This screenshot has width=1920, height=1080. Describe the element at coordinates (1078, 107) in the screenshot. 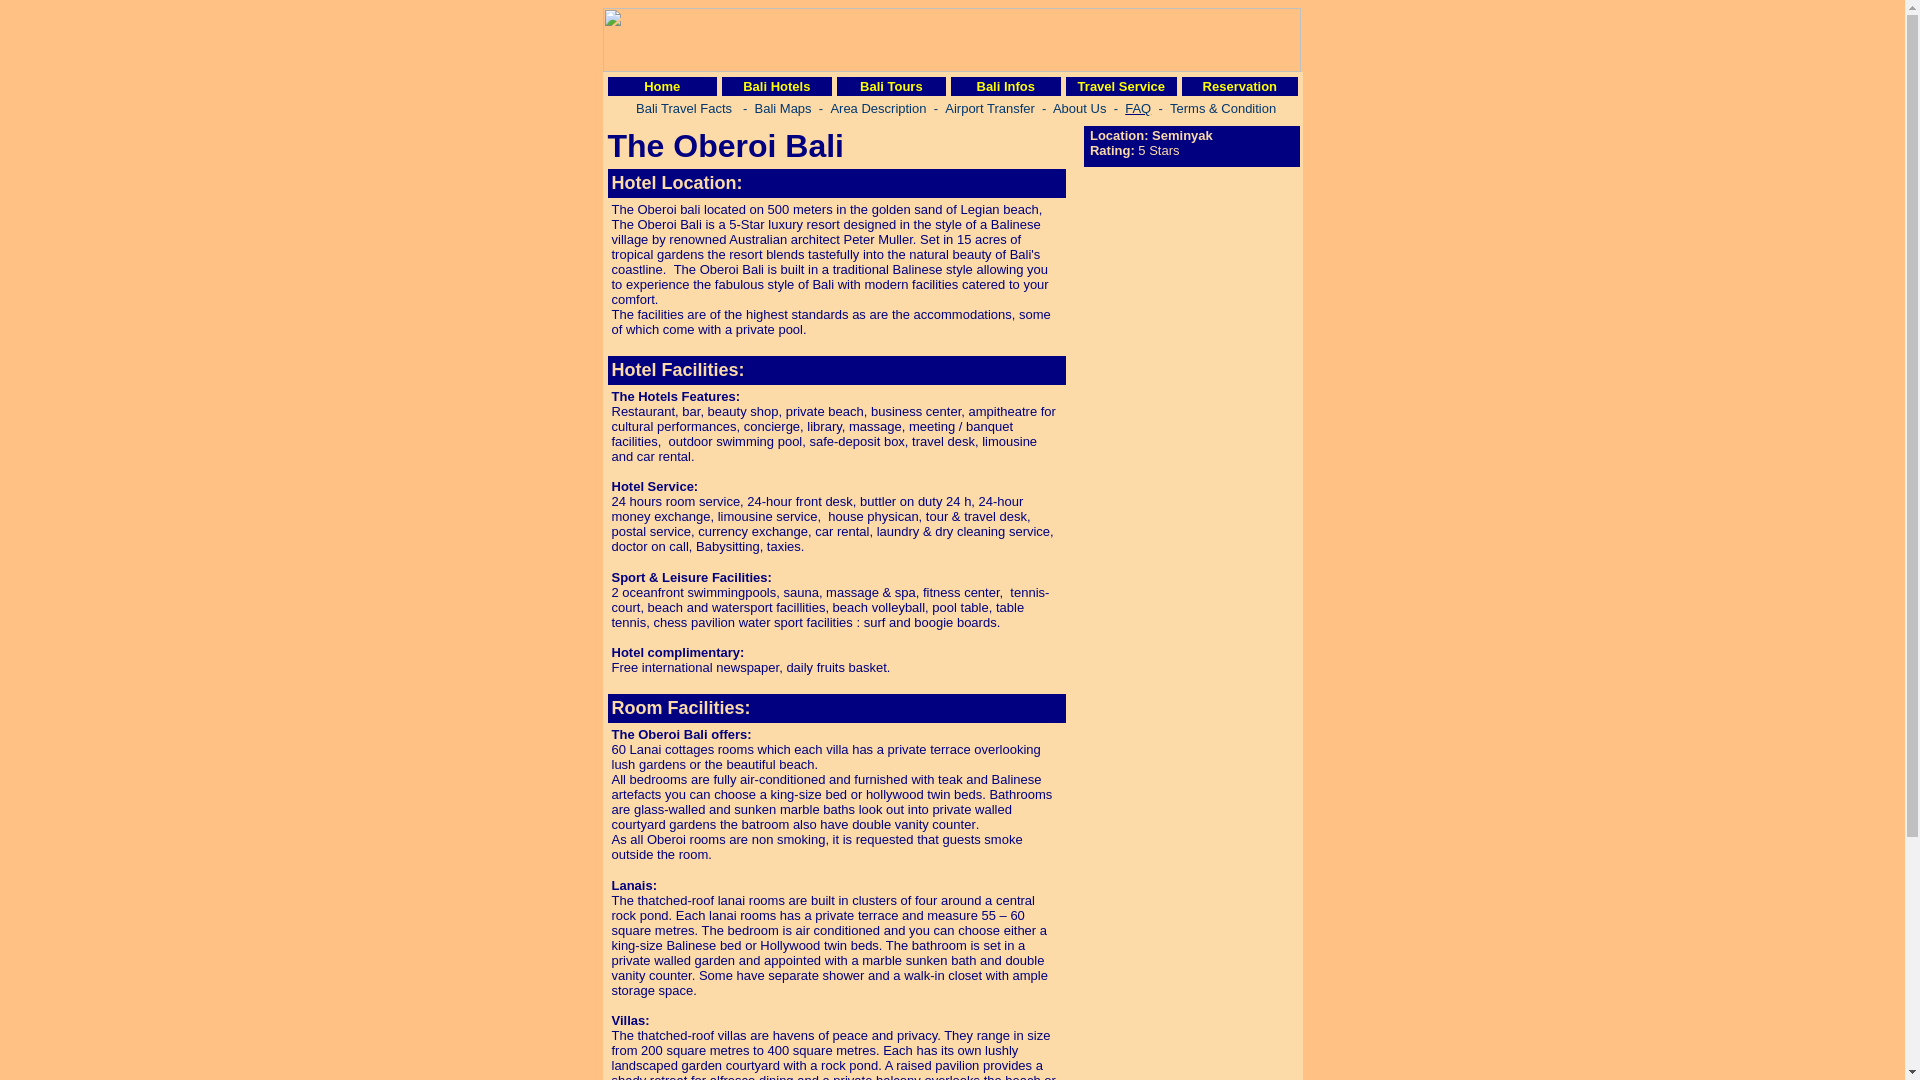

I see `About Us` at that location.